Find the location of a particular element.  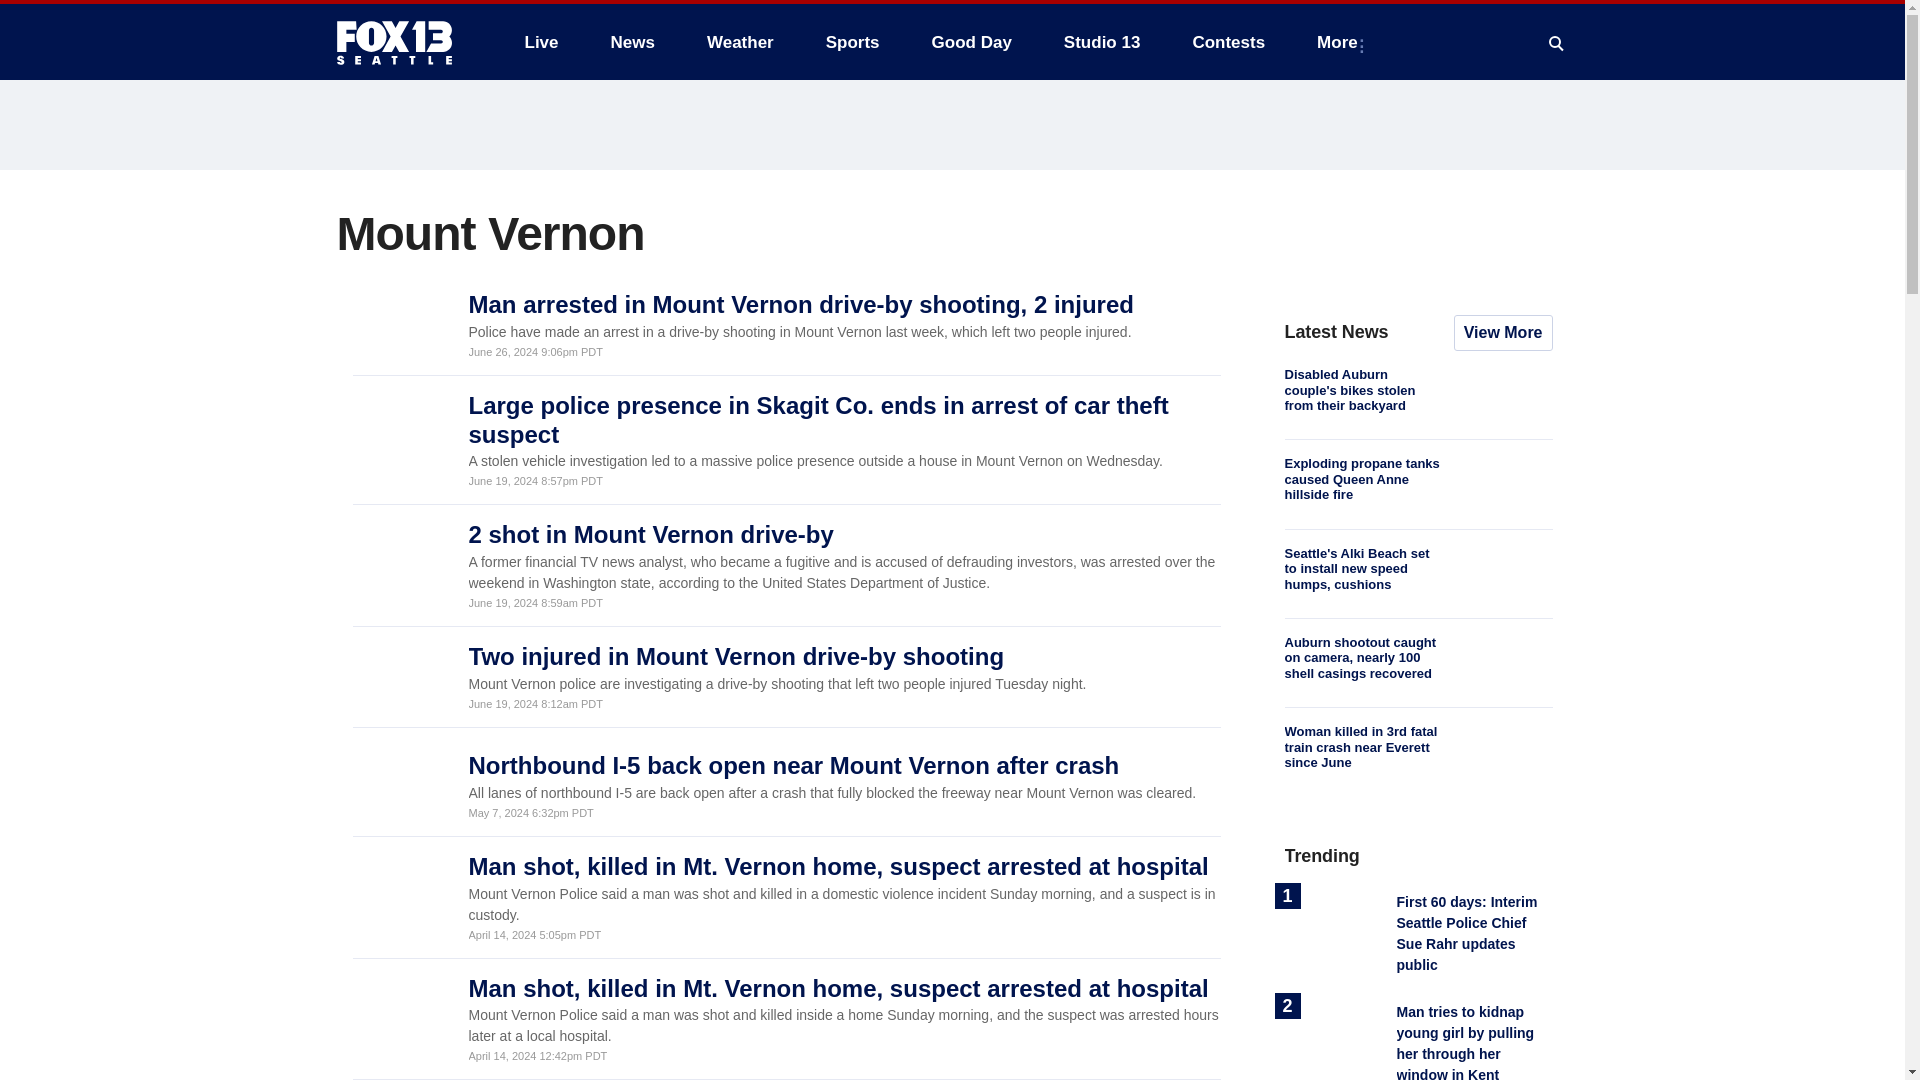

Contests is located at coordinates (1228, 42).